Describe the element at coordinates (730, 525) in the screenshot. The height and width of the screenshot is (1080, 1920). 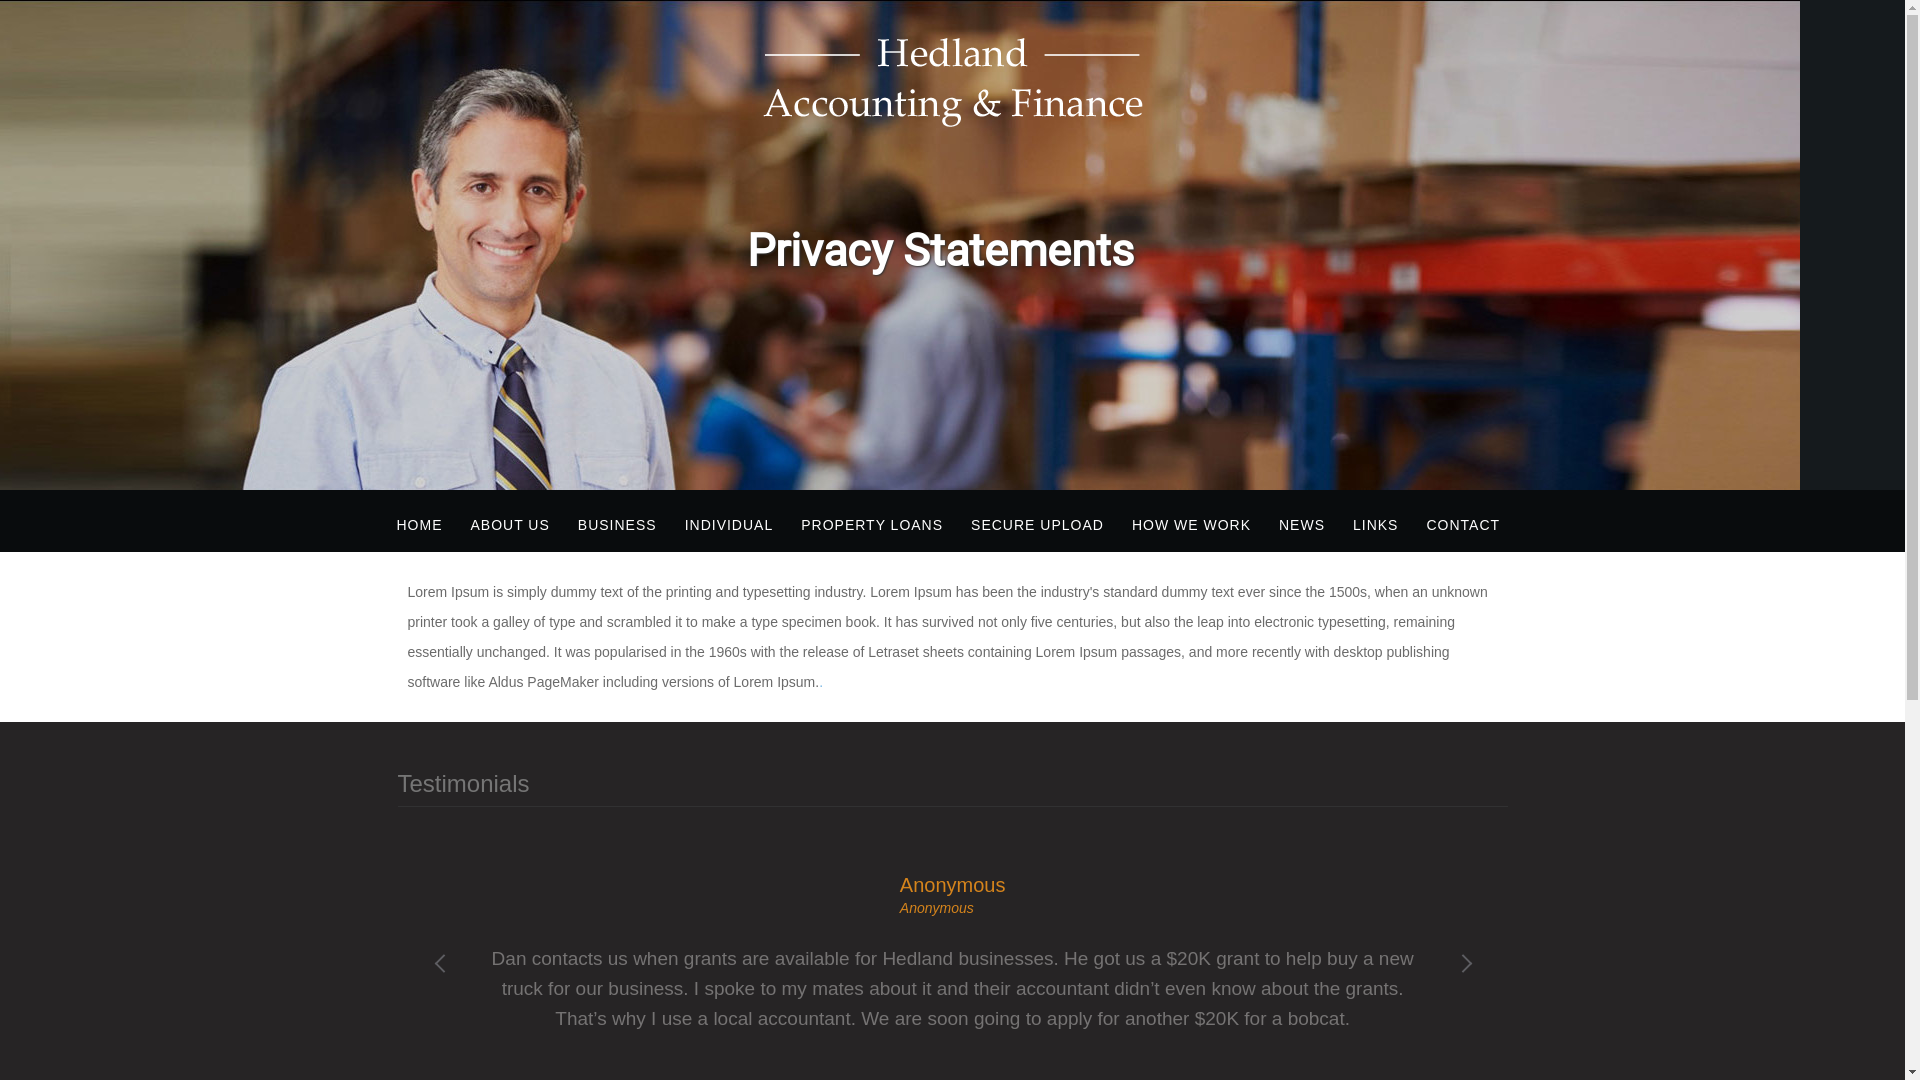
I see `INDIVIDUAL` at that location.